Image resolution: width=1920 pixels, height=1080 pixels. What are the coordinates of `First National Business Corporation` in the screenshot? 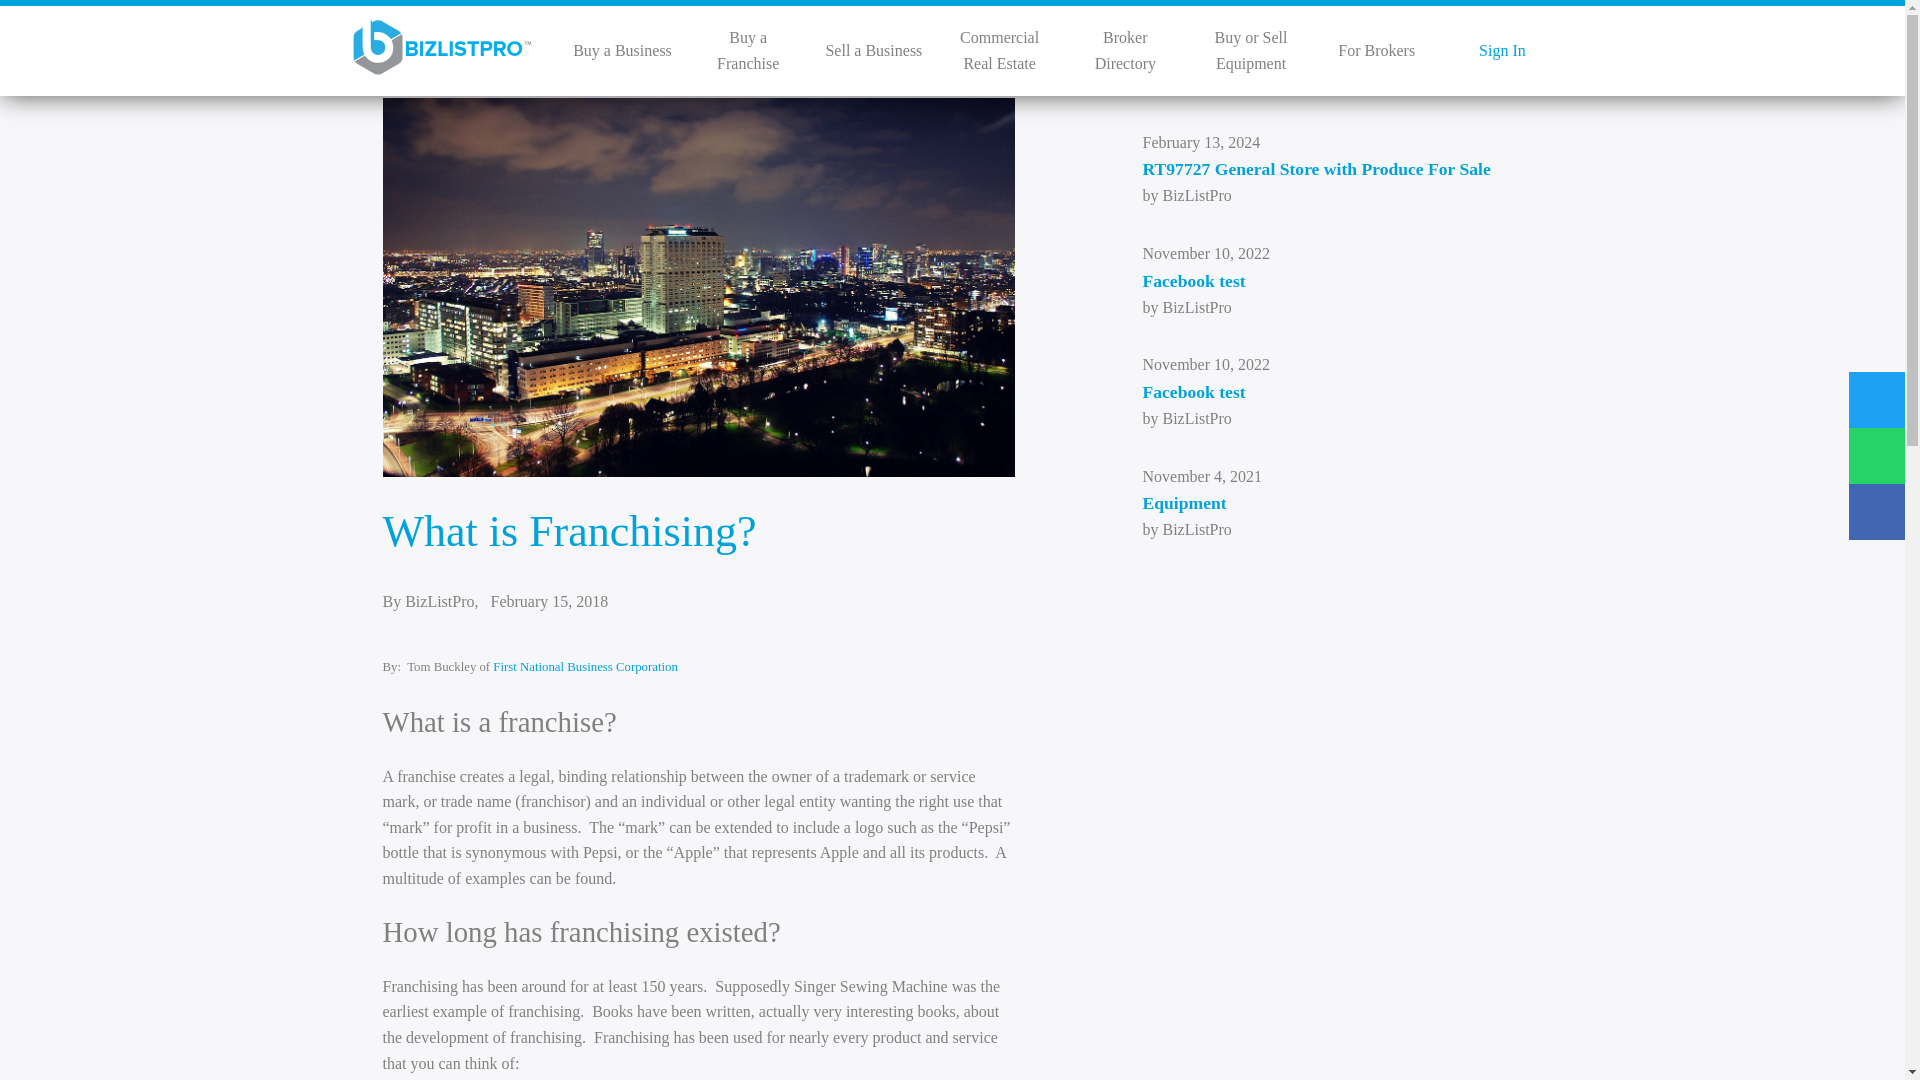 It's located at (585, 666).